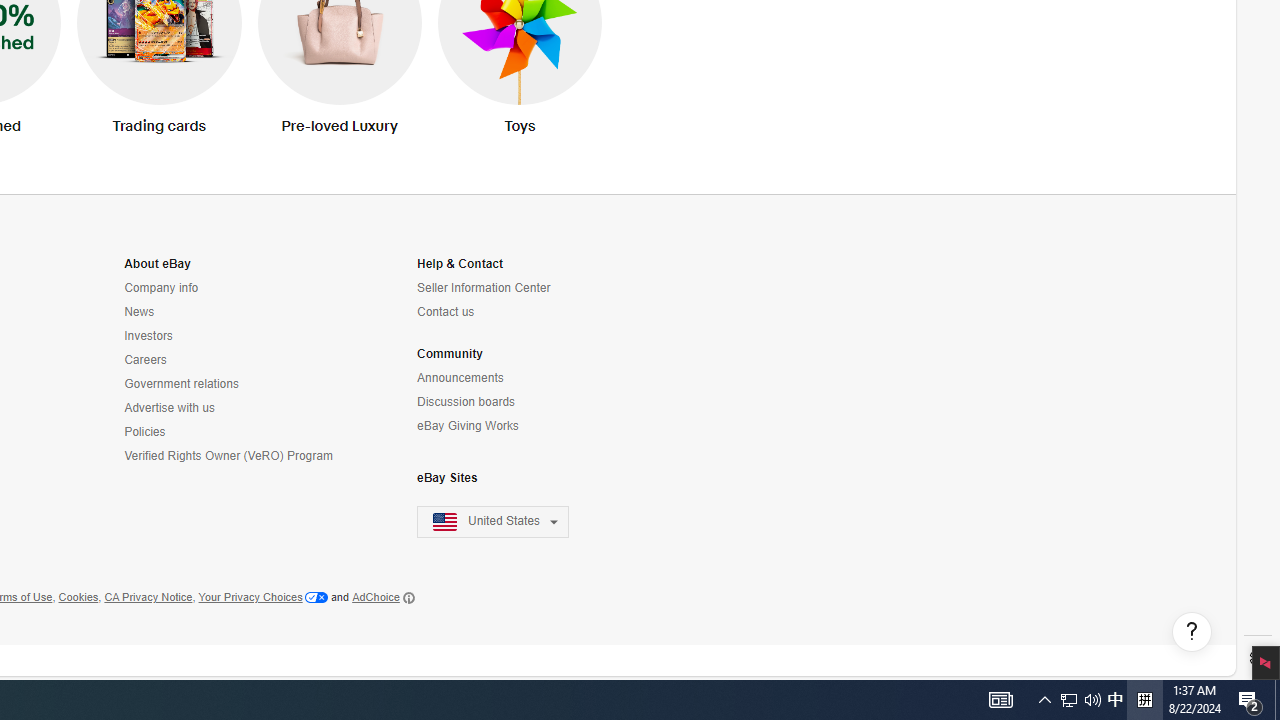 The image size is (1280, 720). Describe the element at coordinates (484, 288) in the screenshot. I see `Seller Information Center` at that location.